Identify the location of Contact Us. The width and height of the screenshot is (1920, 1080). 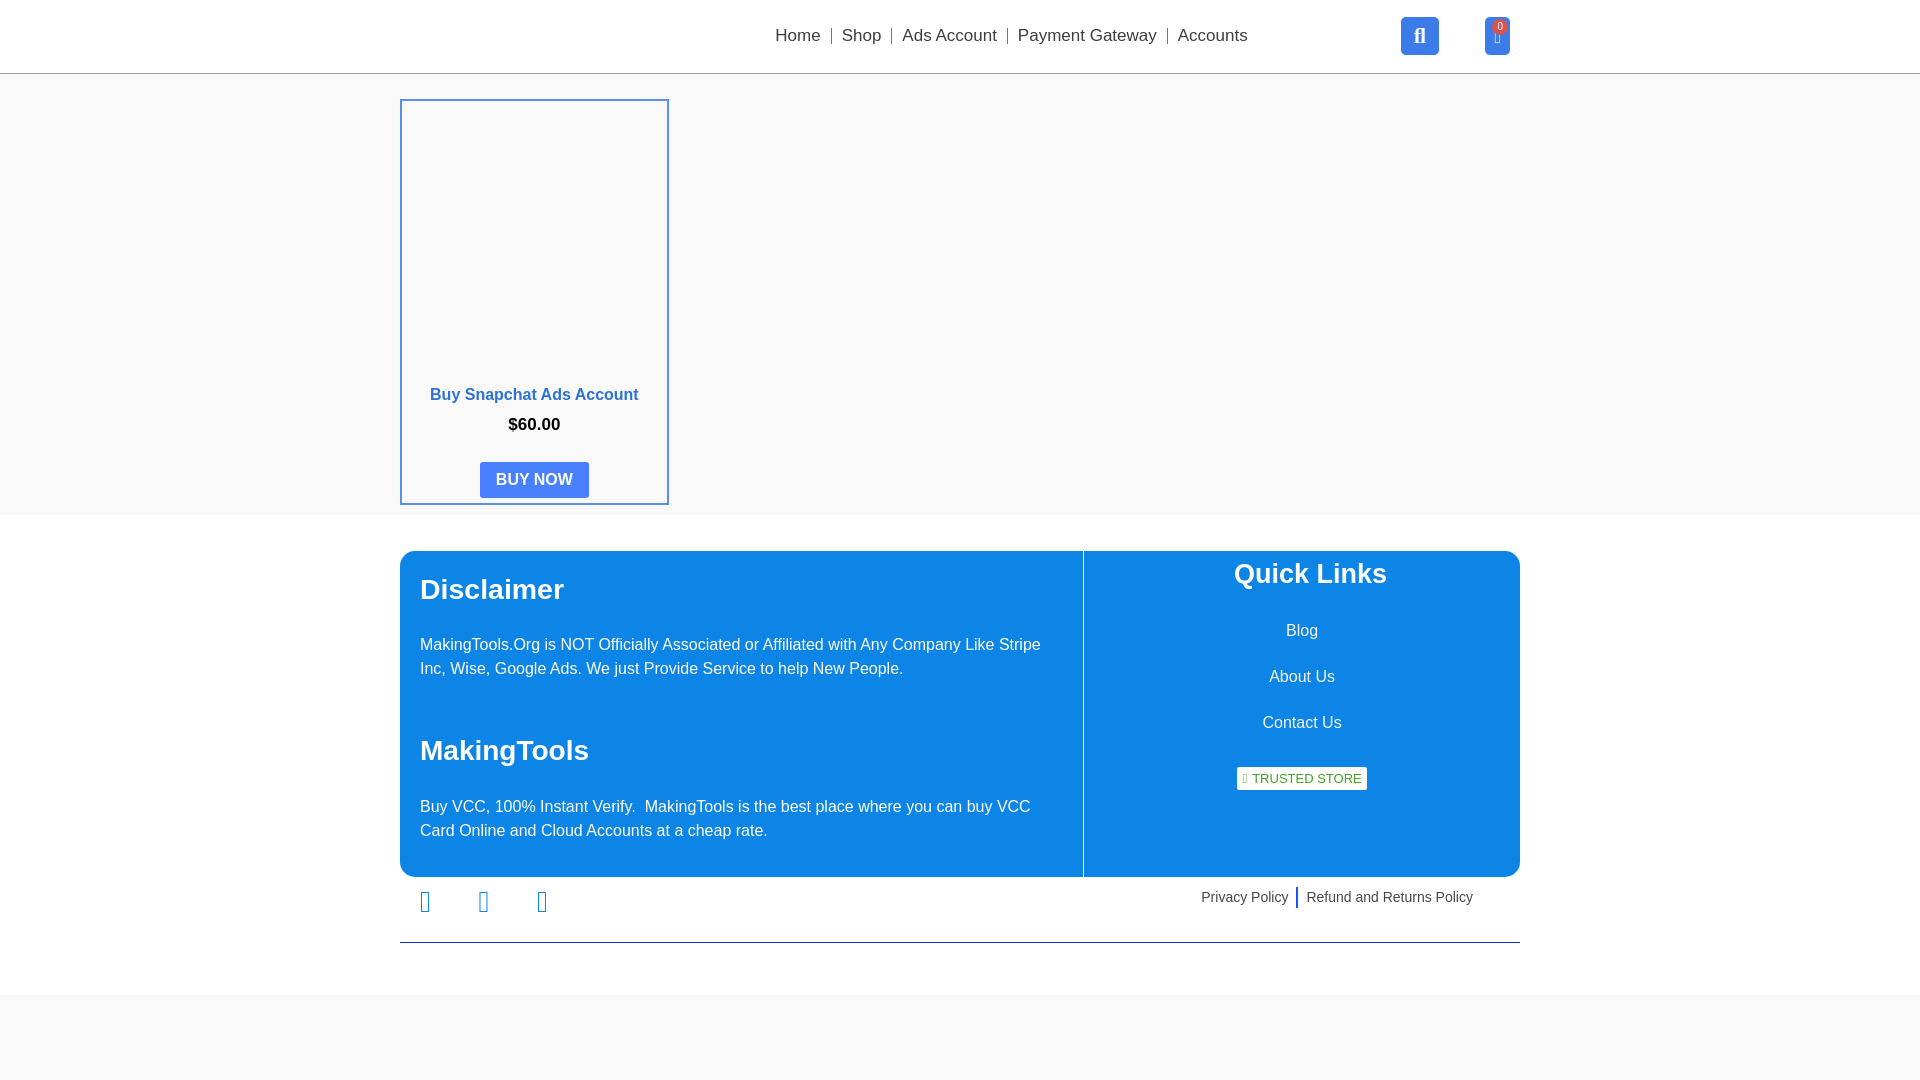
(1302, 722).